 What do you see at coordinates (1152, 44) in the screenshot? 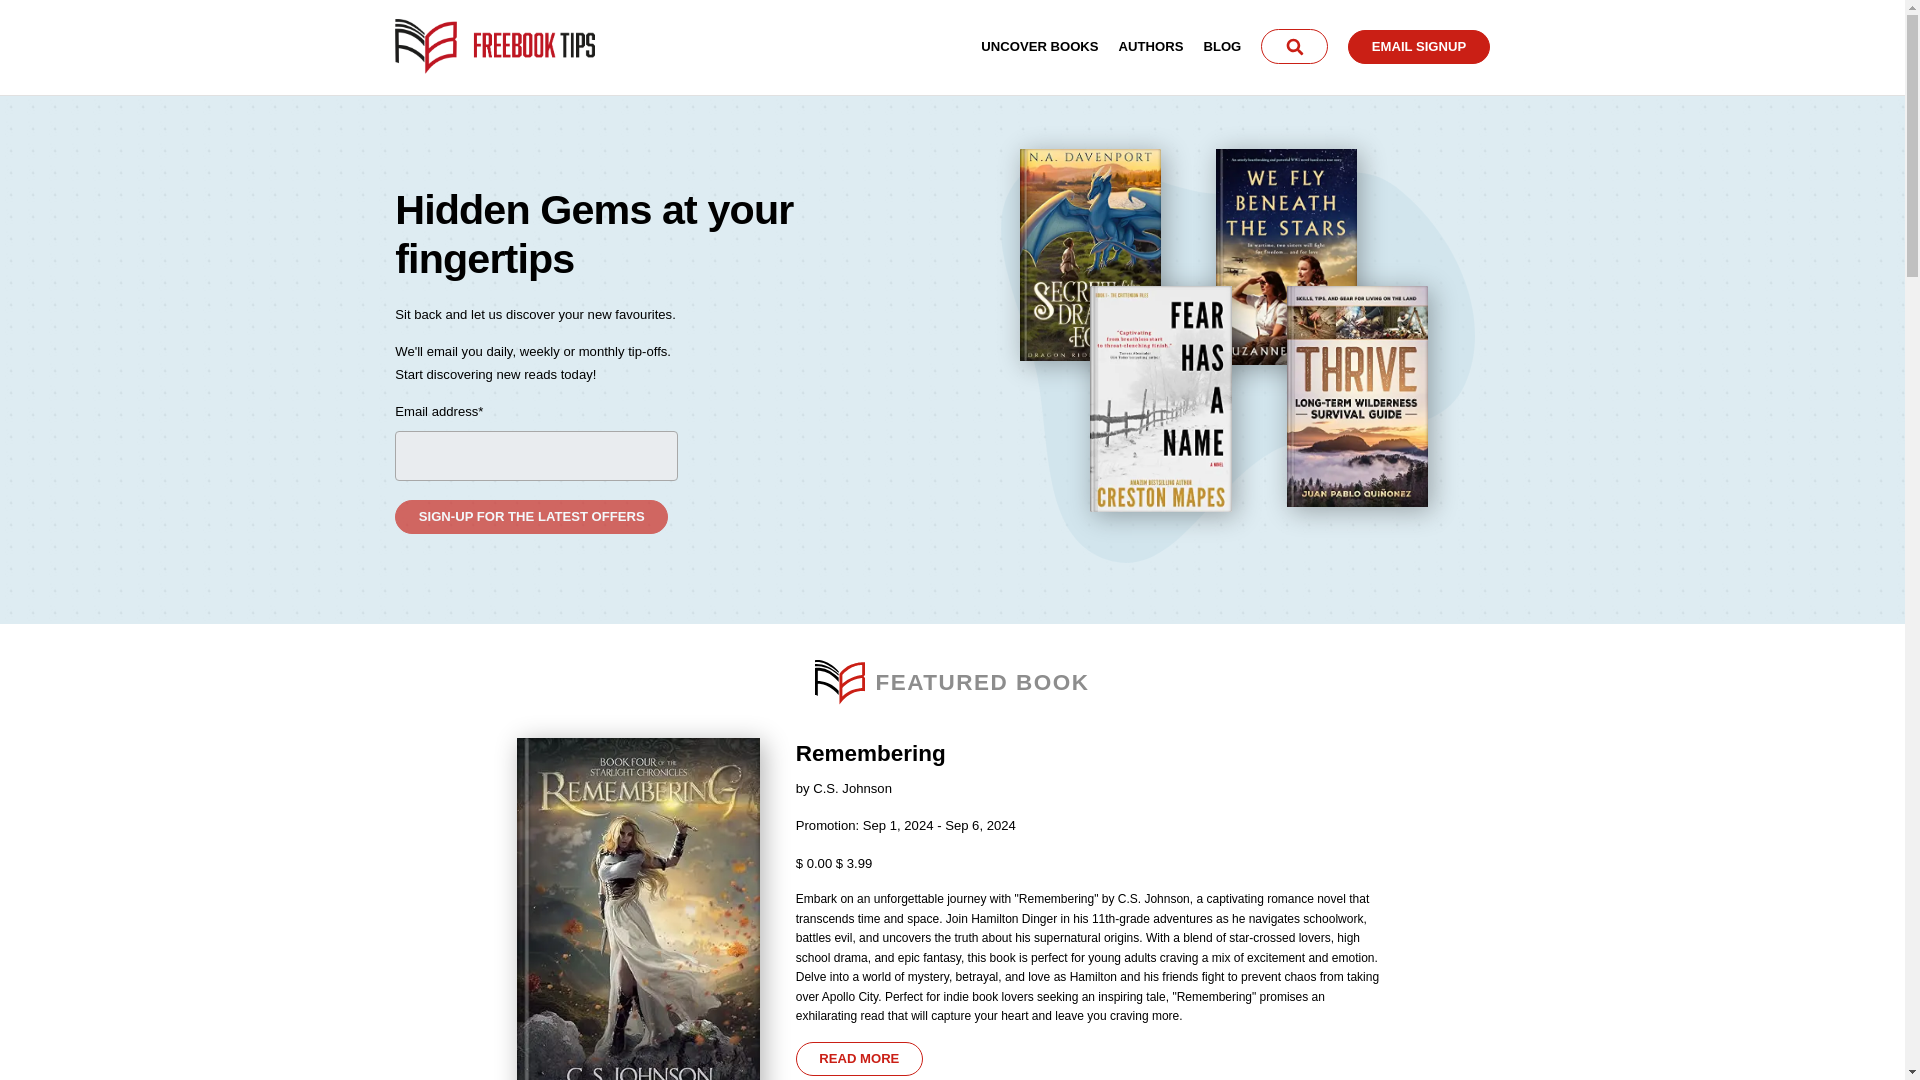
I see `AUTHORS` at bounding box center [1152, 44].